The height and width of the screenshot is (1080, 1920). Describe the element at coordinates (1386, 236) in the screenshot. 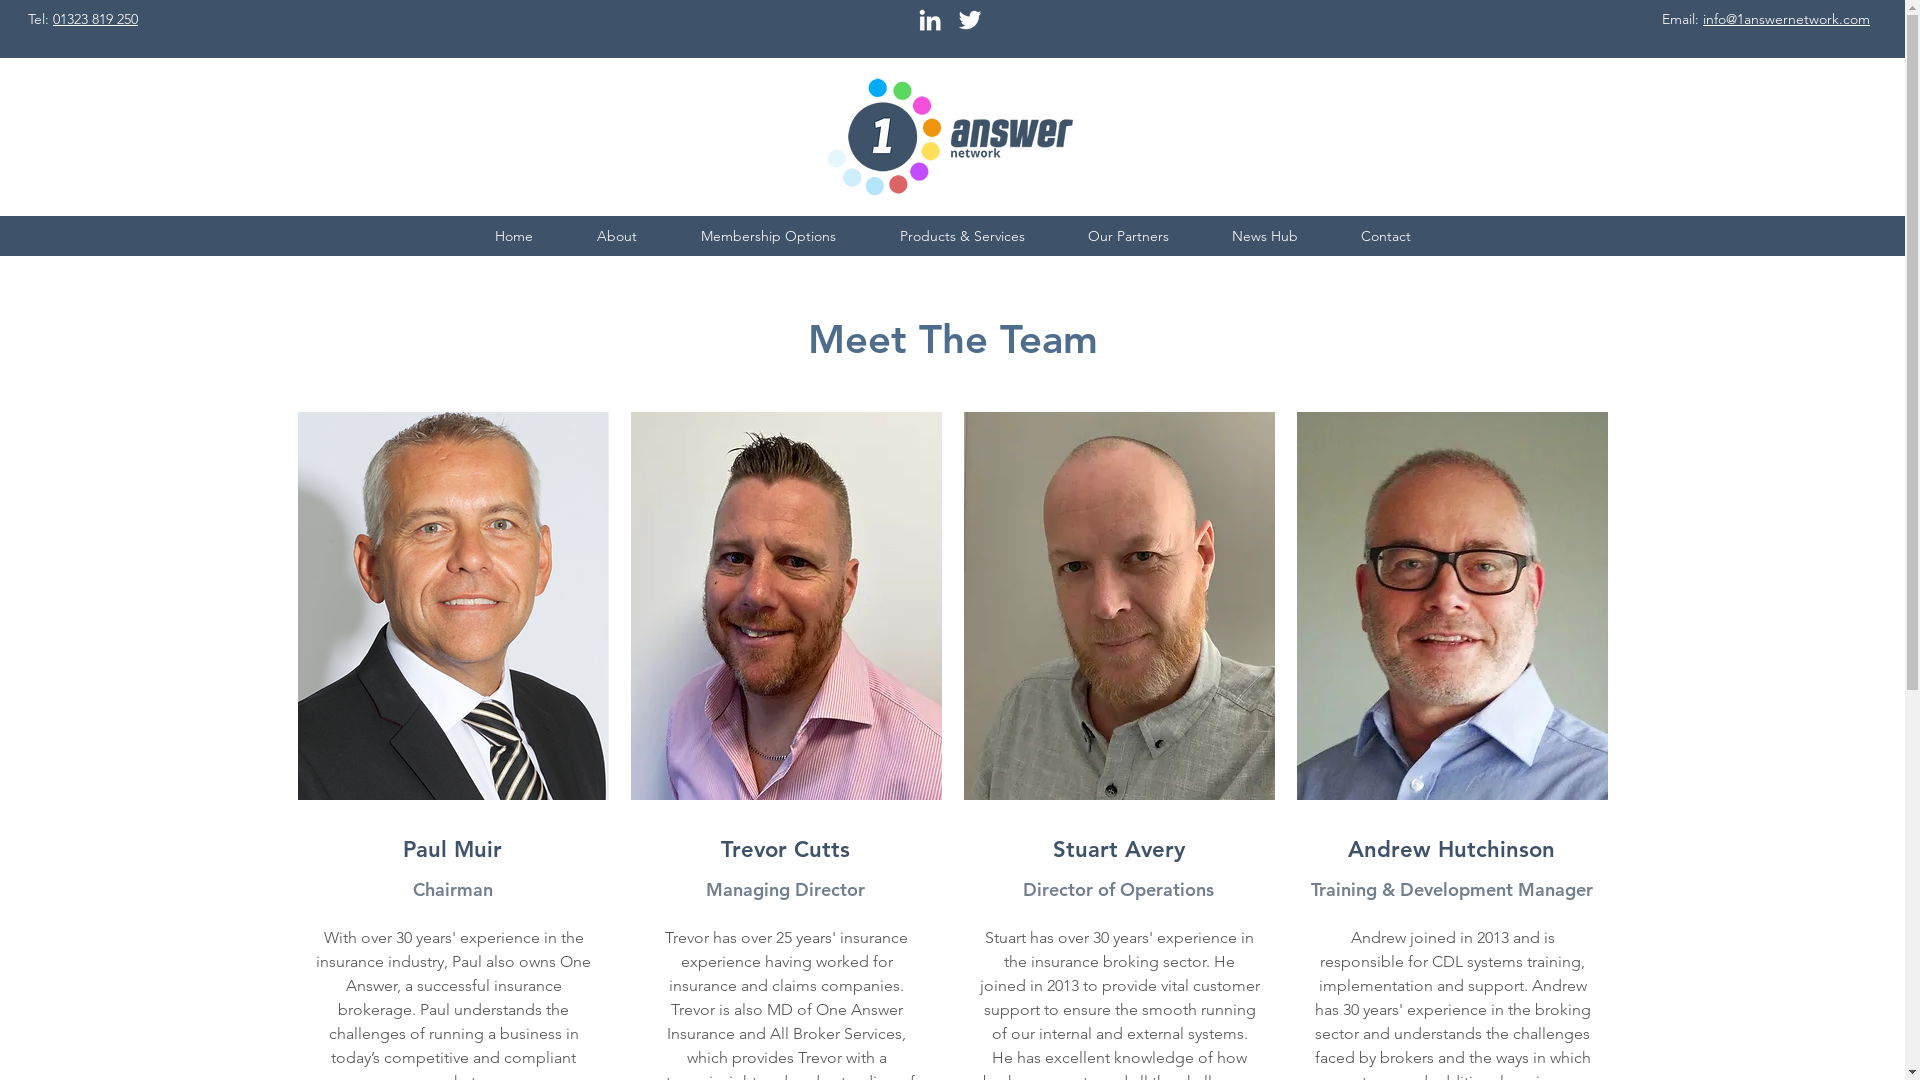

I see `Contact` at that location.